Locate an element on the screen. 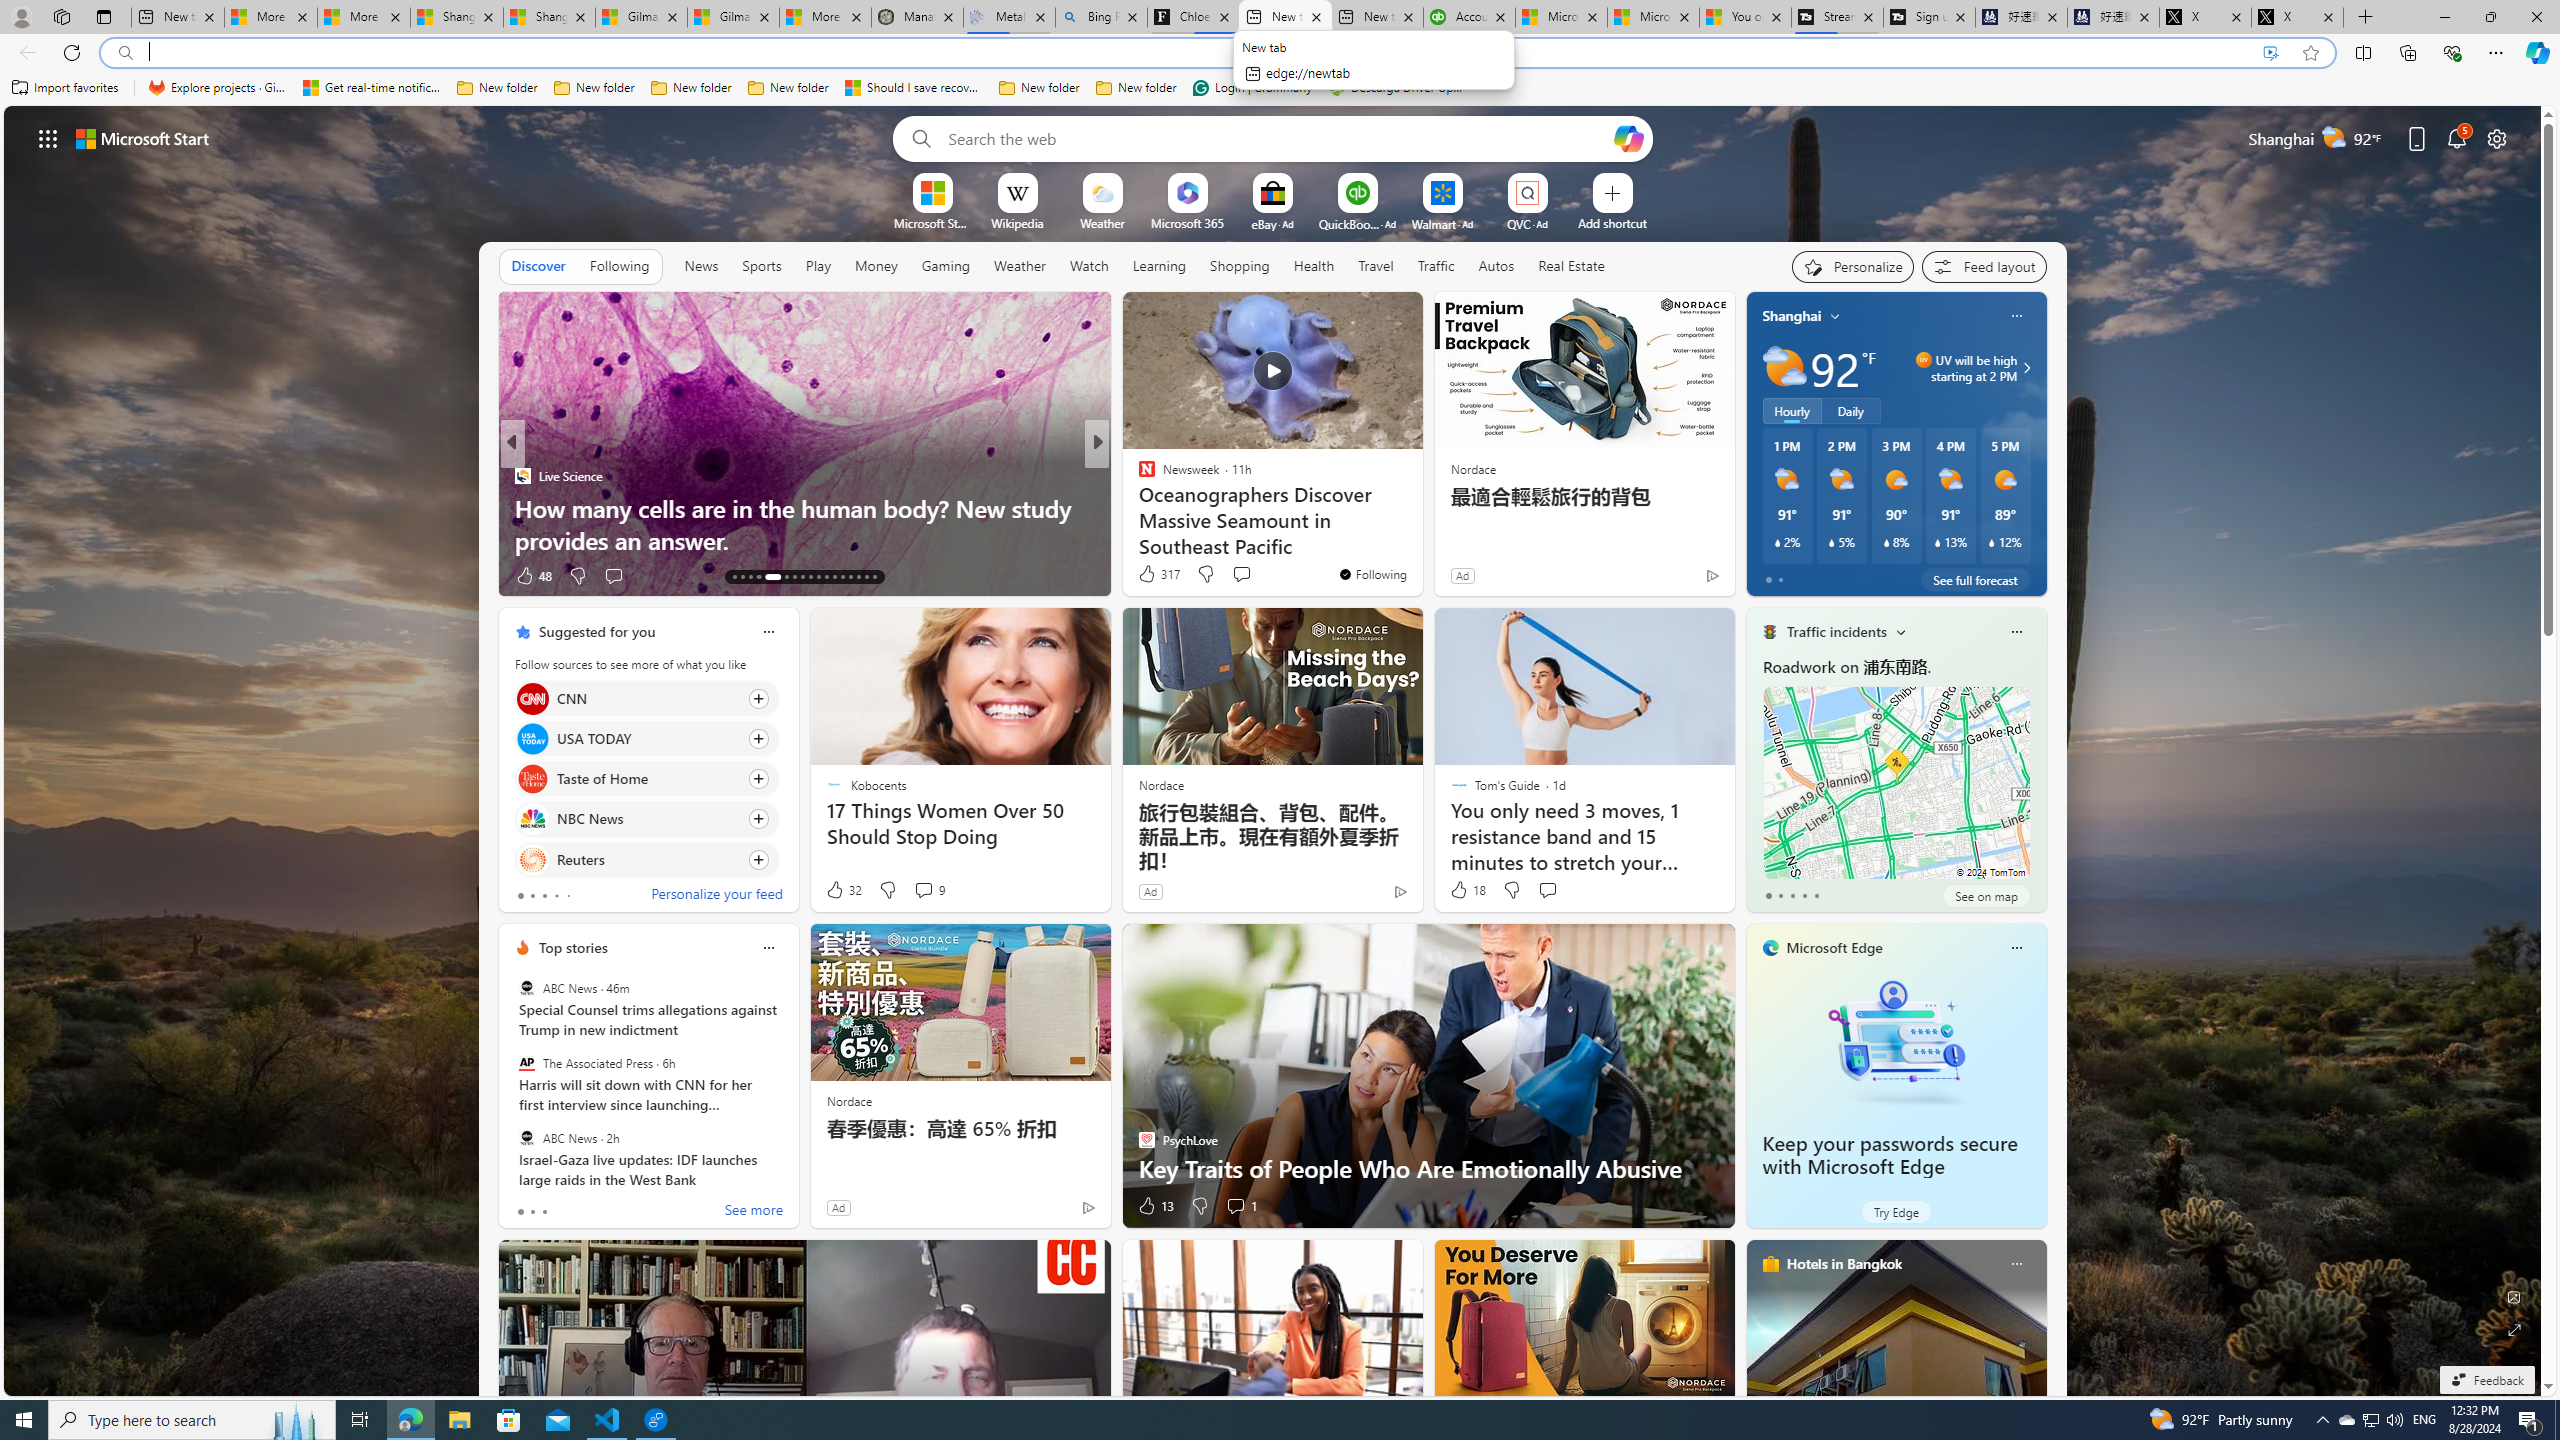 Image resolution: width=2560 pixels, height=1440 pixels. AutomationID: tab-36 is located at coordinates (850, 577).